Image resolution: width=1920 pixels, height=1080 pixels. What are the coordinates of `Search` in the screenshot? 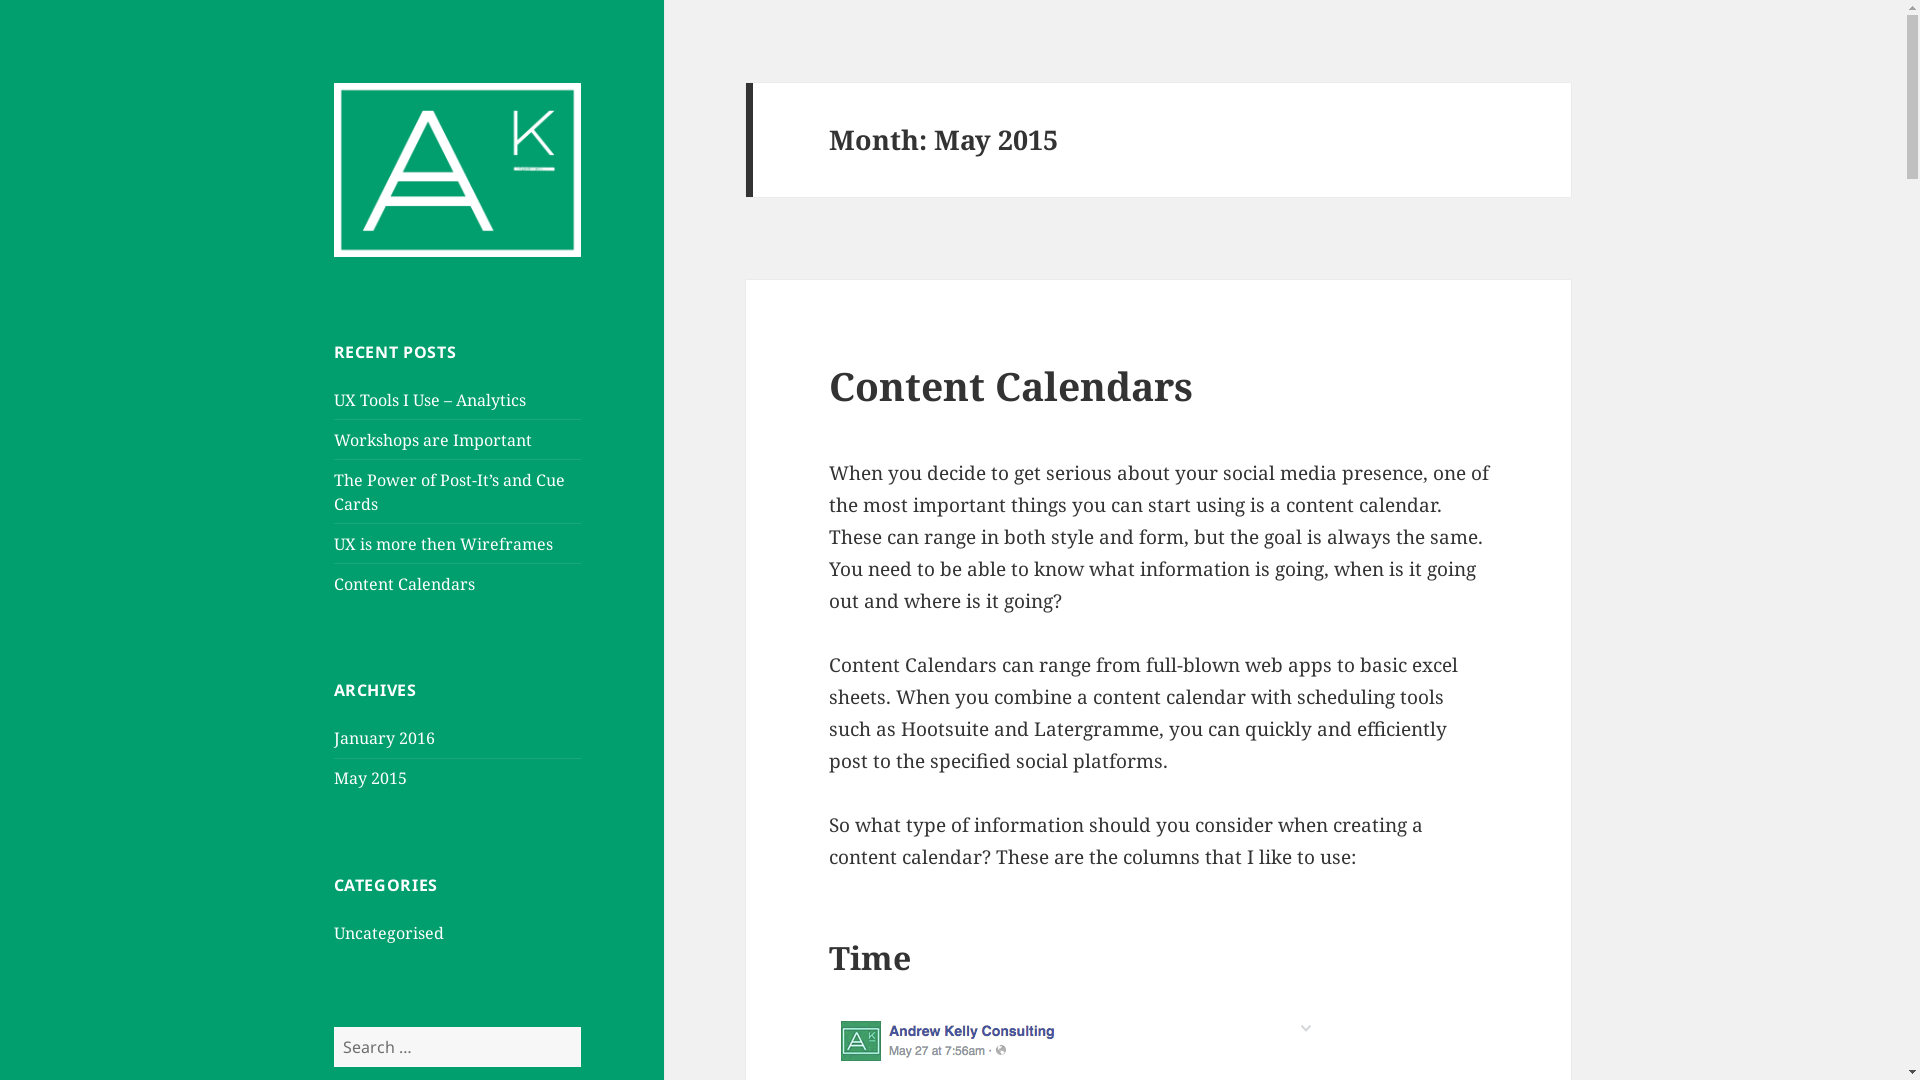 It's located at (580, 1026).